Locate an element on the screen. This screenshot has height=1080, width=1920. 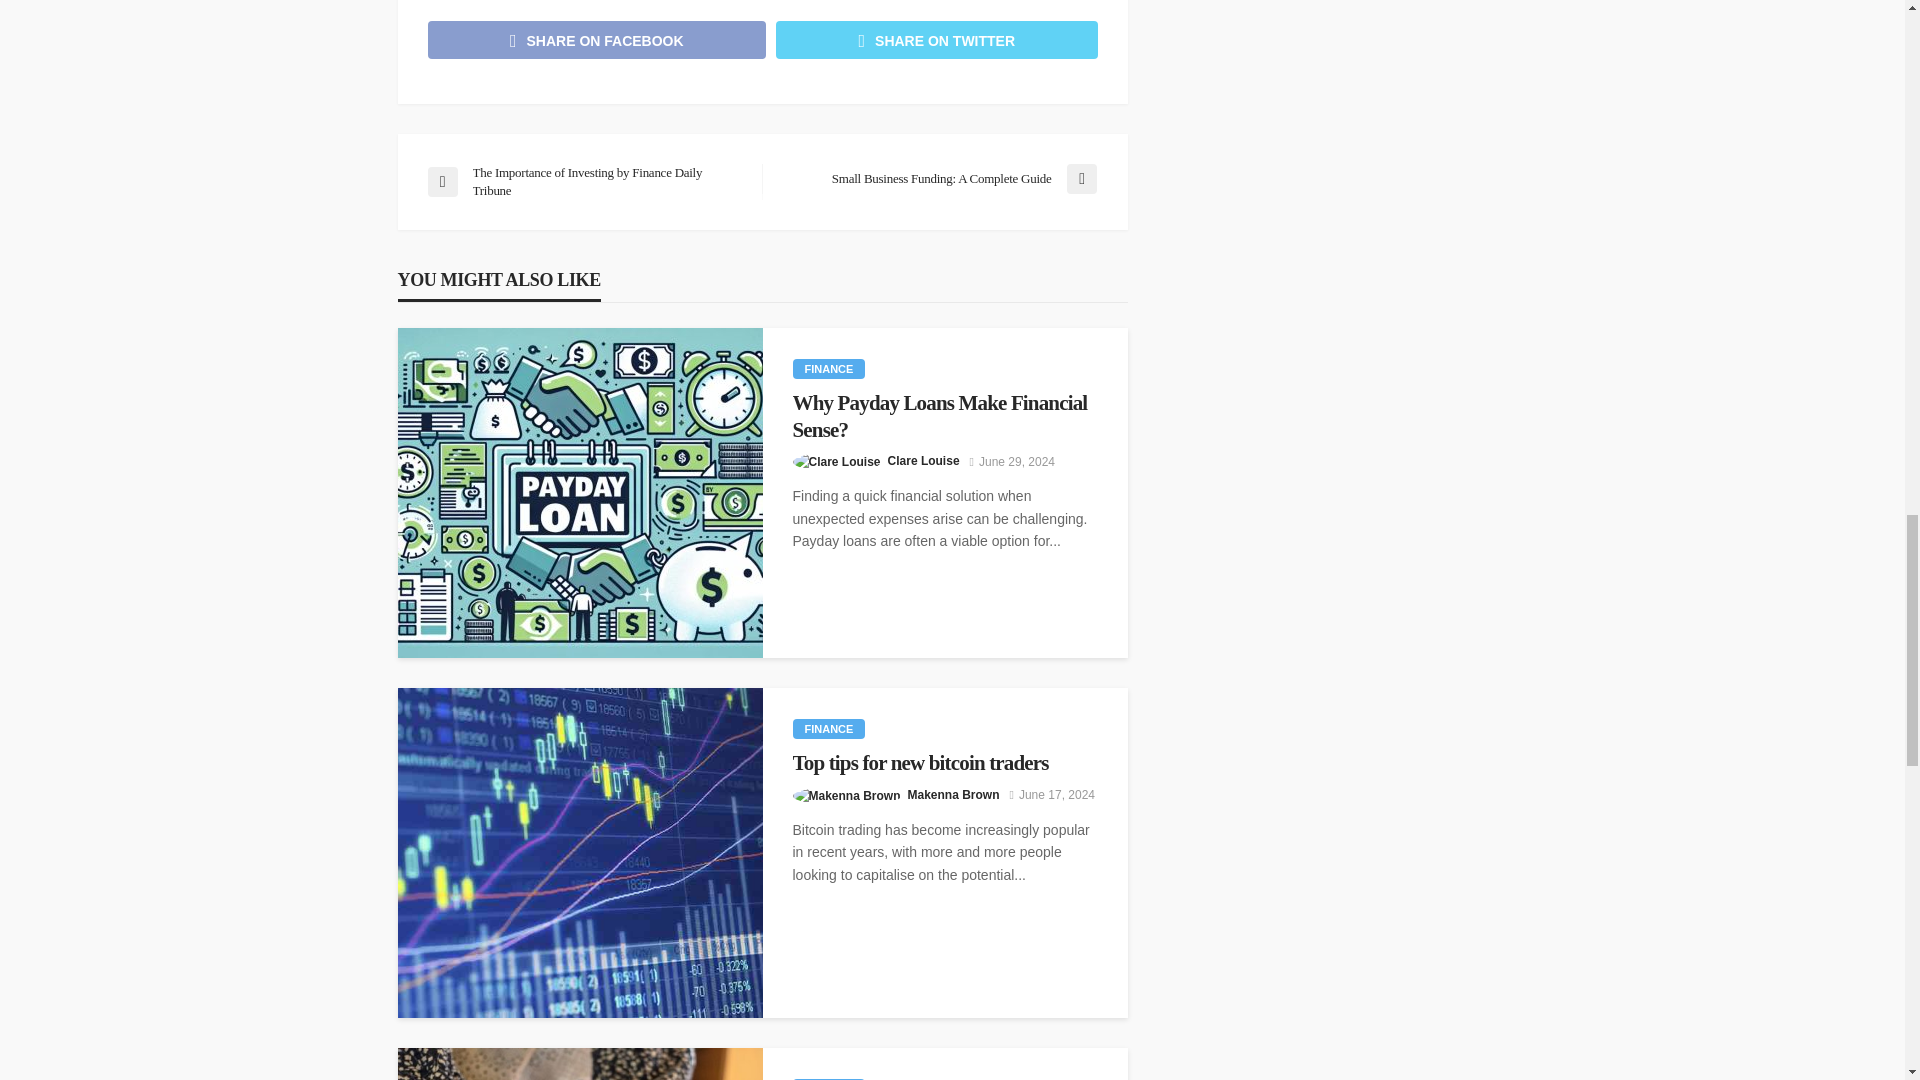
How to Use Life Insurance as a Financial Planning Tool? is located at coordinates (580, 1064).